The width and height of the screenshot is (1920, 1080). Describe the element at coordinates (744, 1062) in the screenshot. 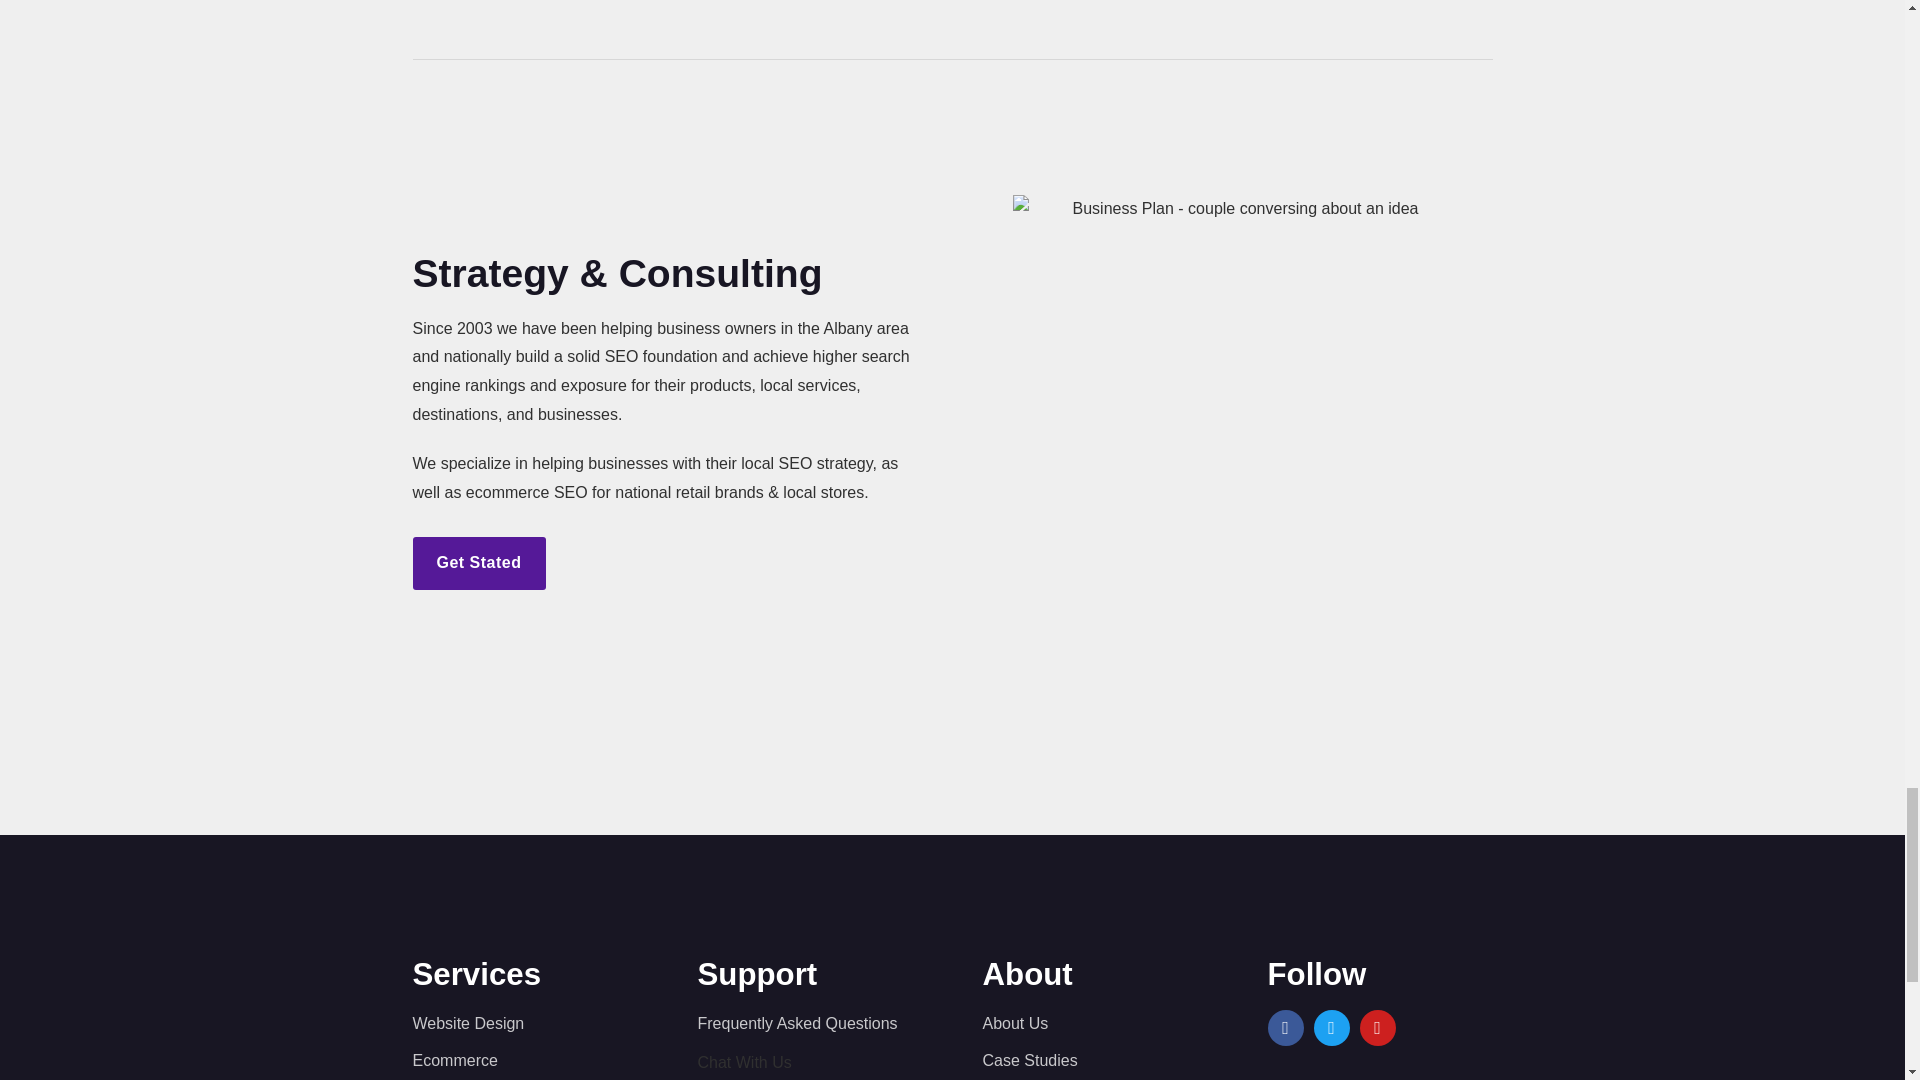

I see `Chat With Us` at that location.